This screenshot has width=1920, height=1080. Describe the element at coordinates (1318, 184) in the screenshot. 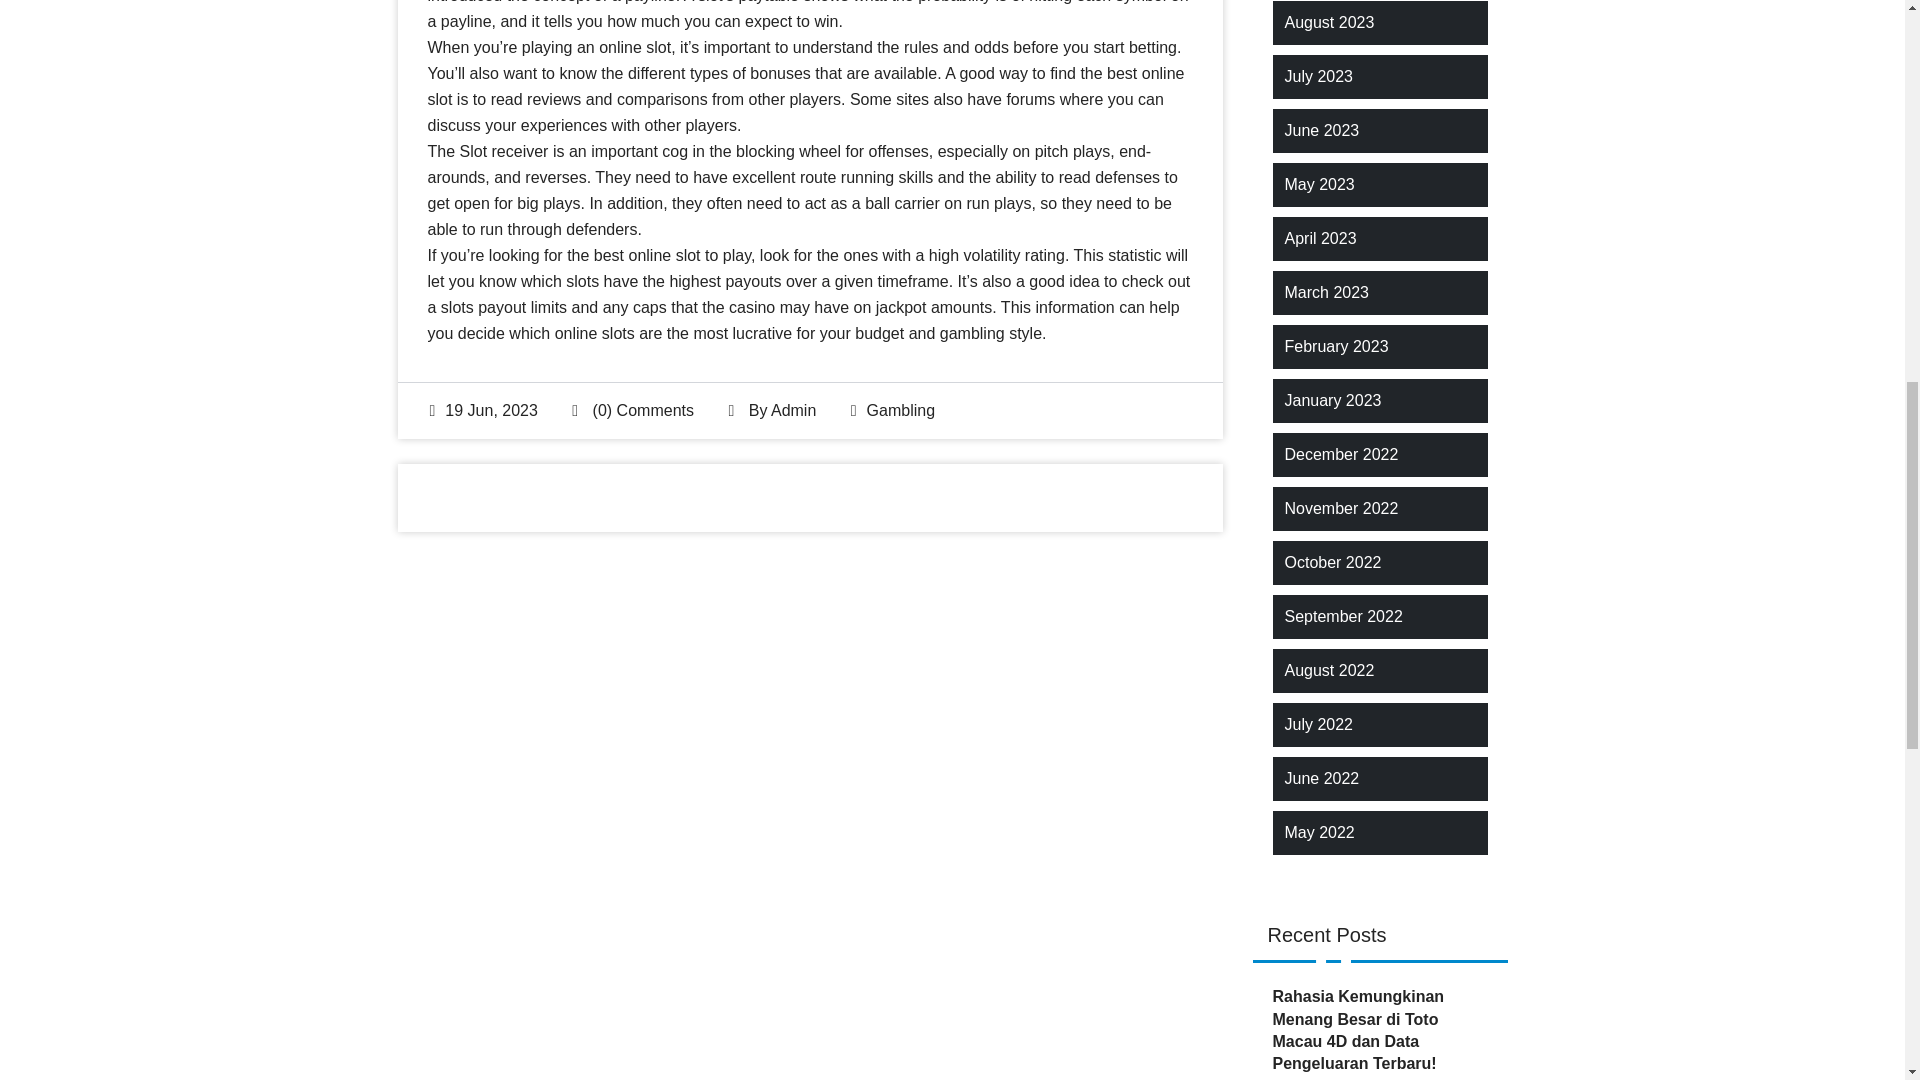

I see `May 2023` at that location.